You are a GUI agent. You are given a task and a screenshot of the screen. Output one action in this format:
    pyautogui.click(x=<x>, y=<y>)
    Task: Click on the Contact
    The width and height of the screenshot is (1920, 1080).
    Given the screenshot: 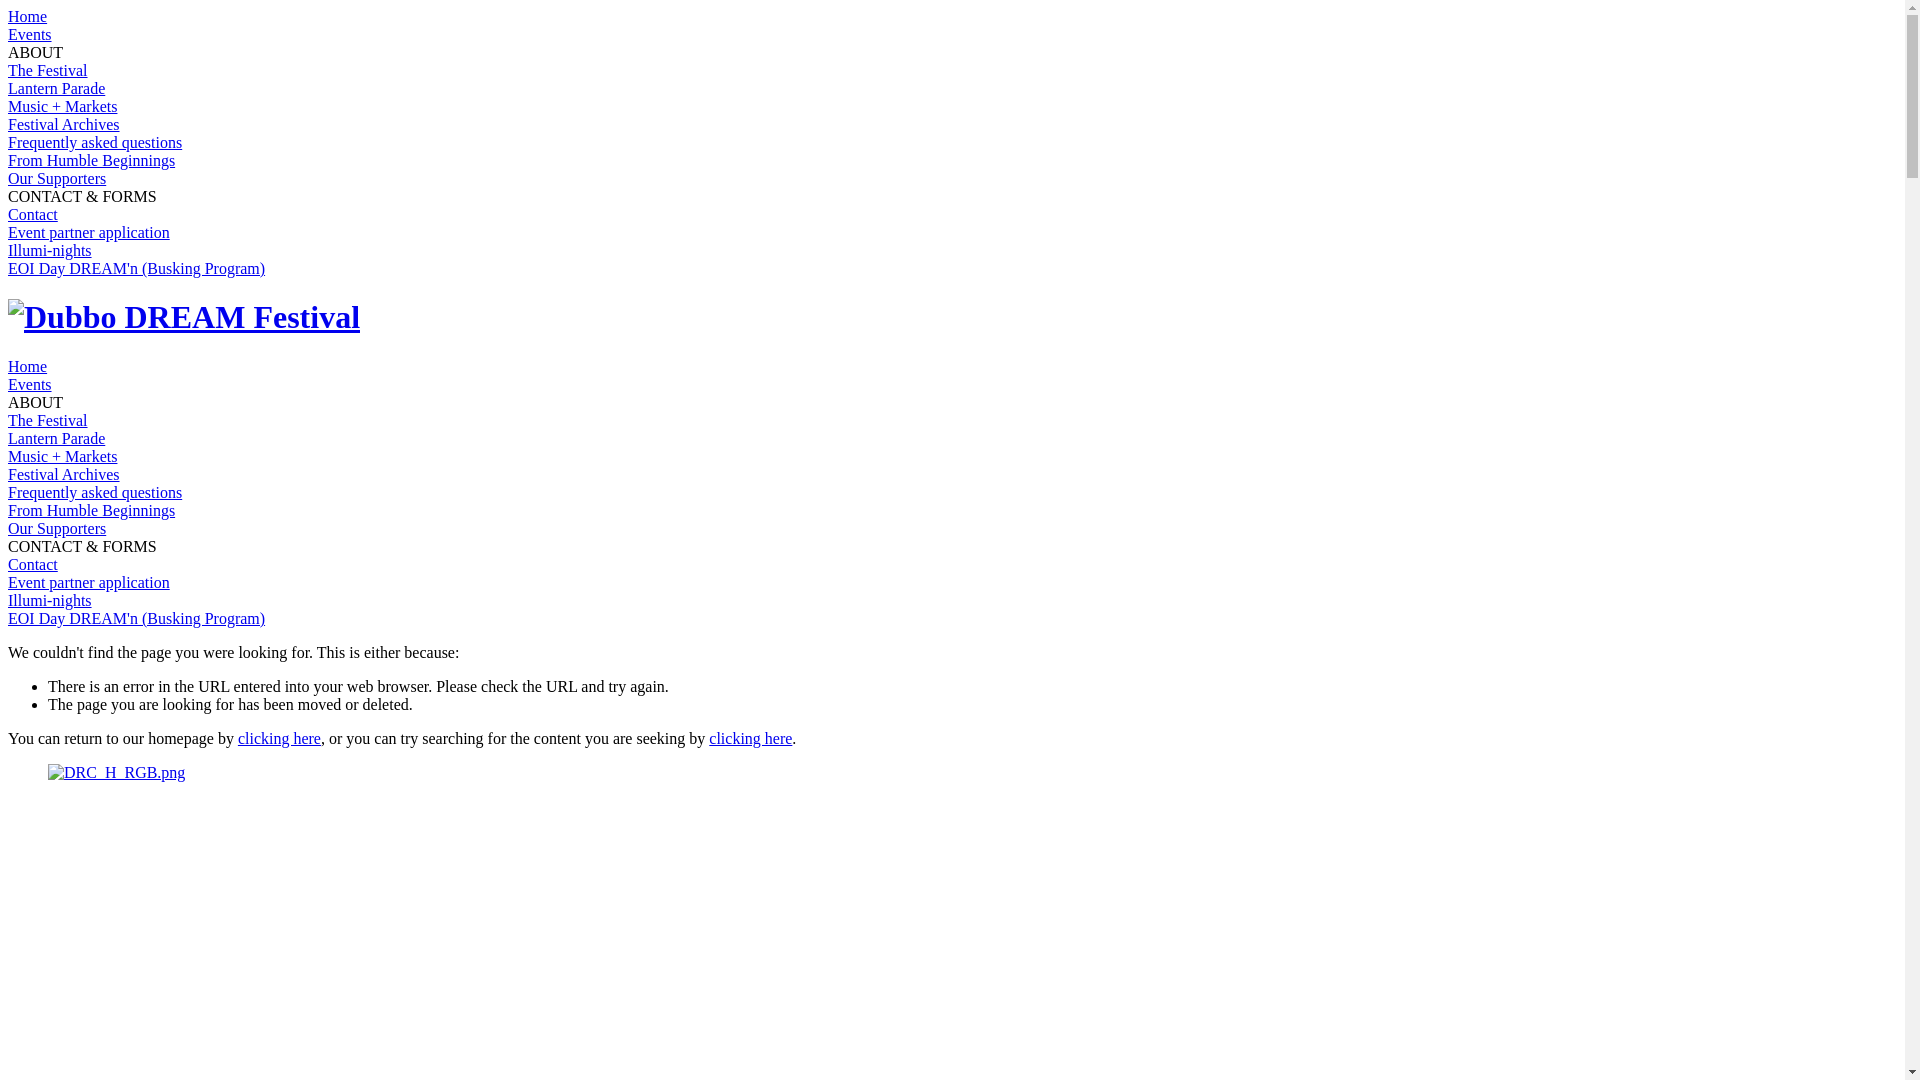 What is the action you would take?
    pyautogui.click(x=33, y=564)
    